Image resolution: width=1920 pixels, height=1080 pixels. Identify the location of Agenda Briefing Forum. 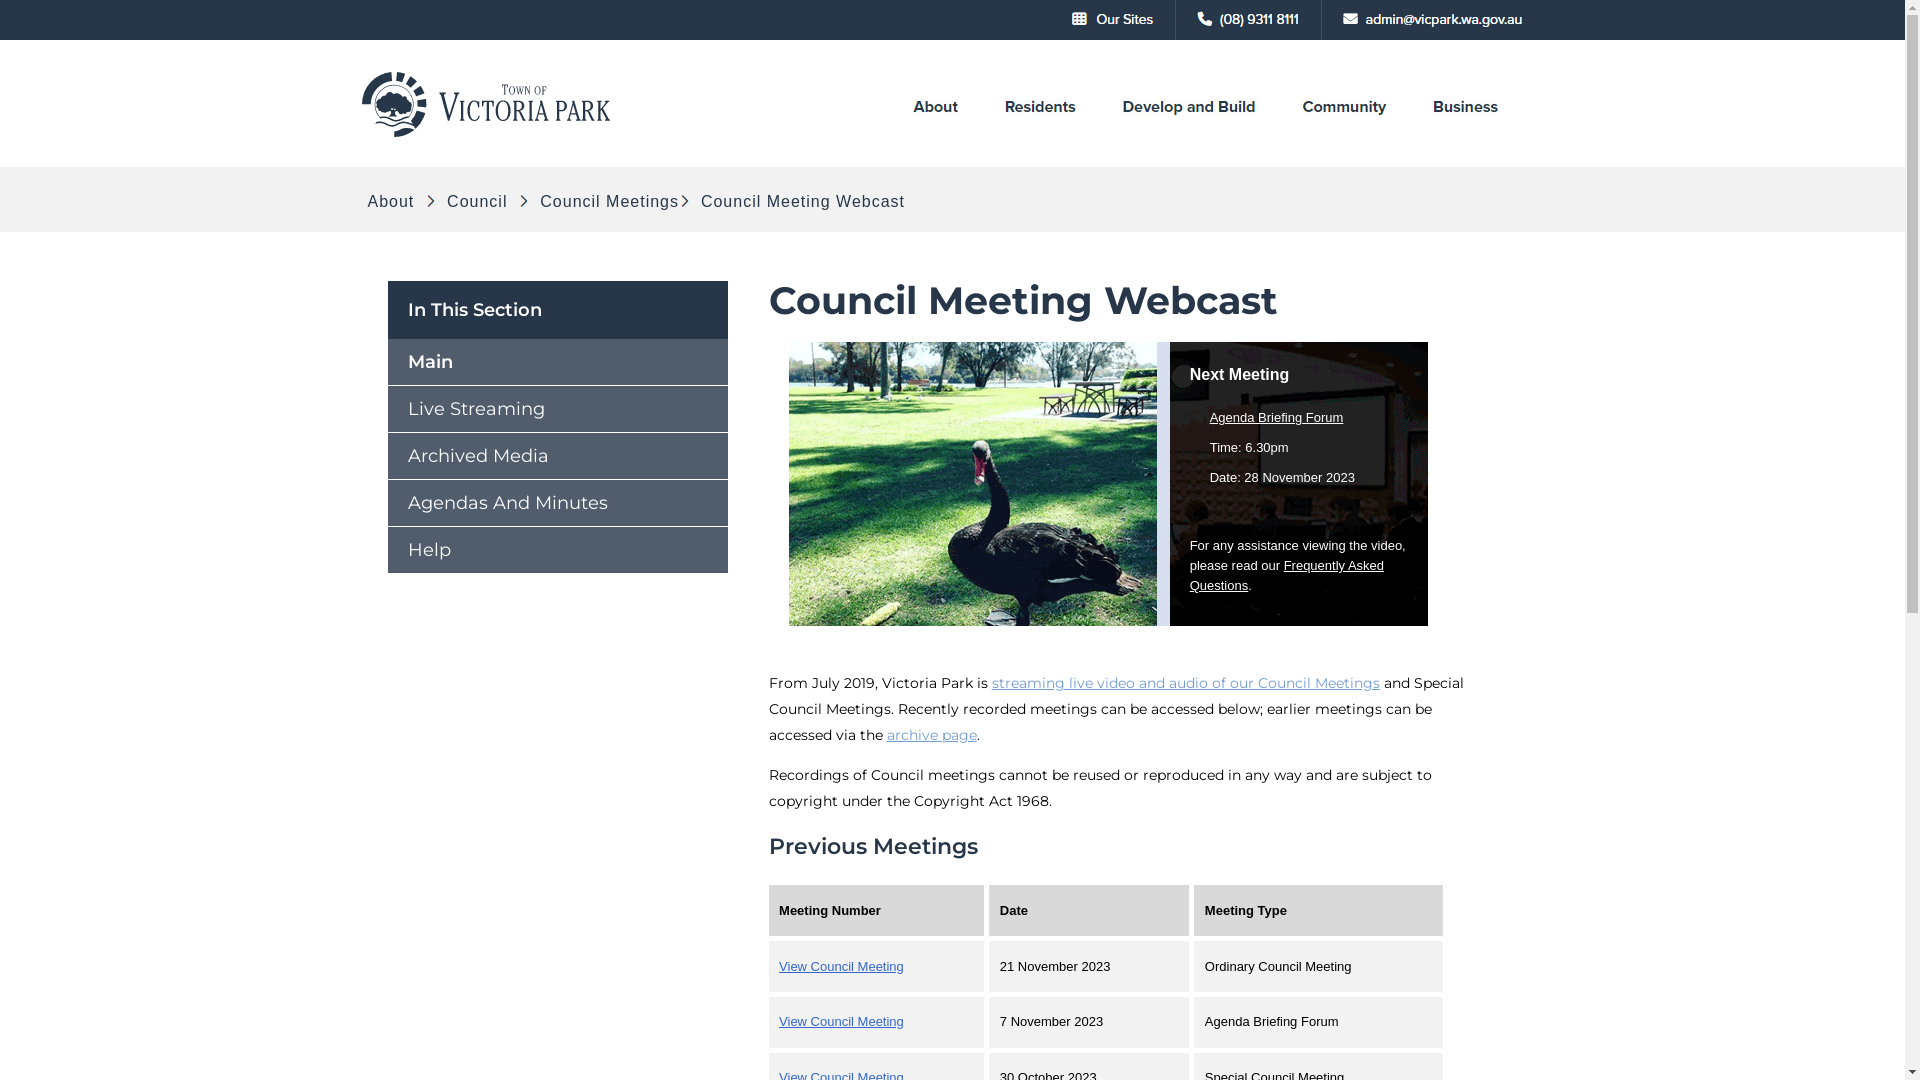
(1277, 418).